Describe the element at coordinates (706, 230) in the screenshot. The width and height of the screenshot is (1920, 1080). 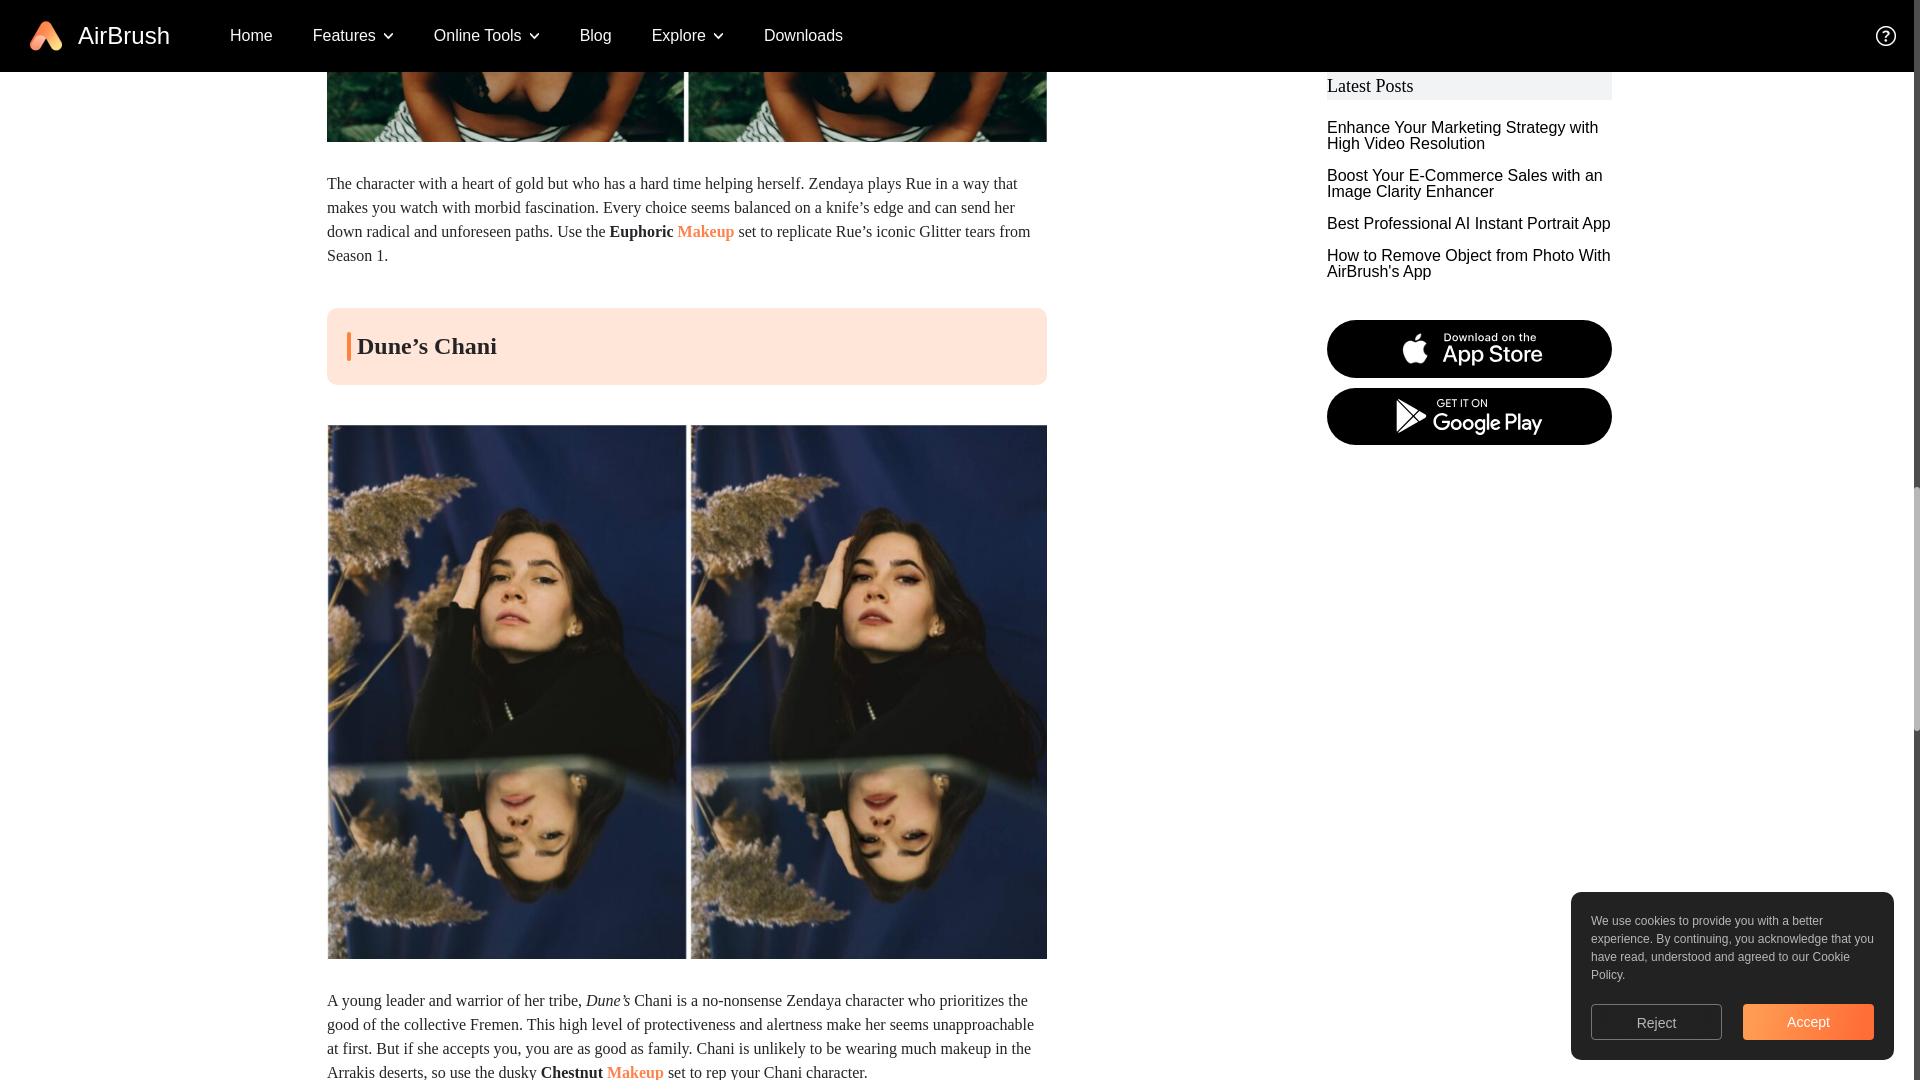
I see `Makeup` at that location.